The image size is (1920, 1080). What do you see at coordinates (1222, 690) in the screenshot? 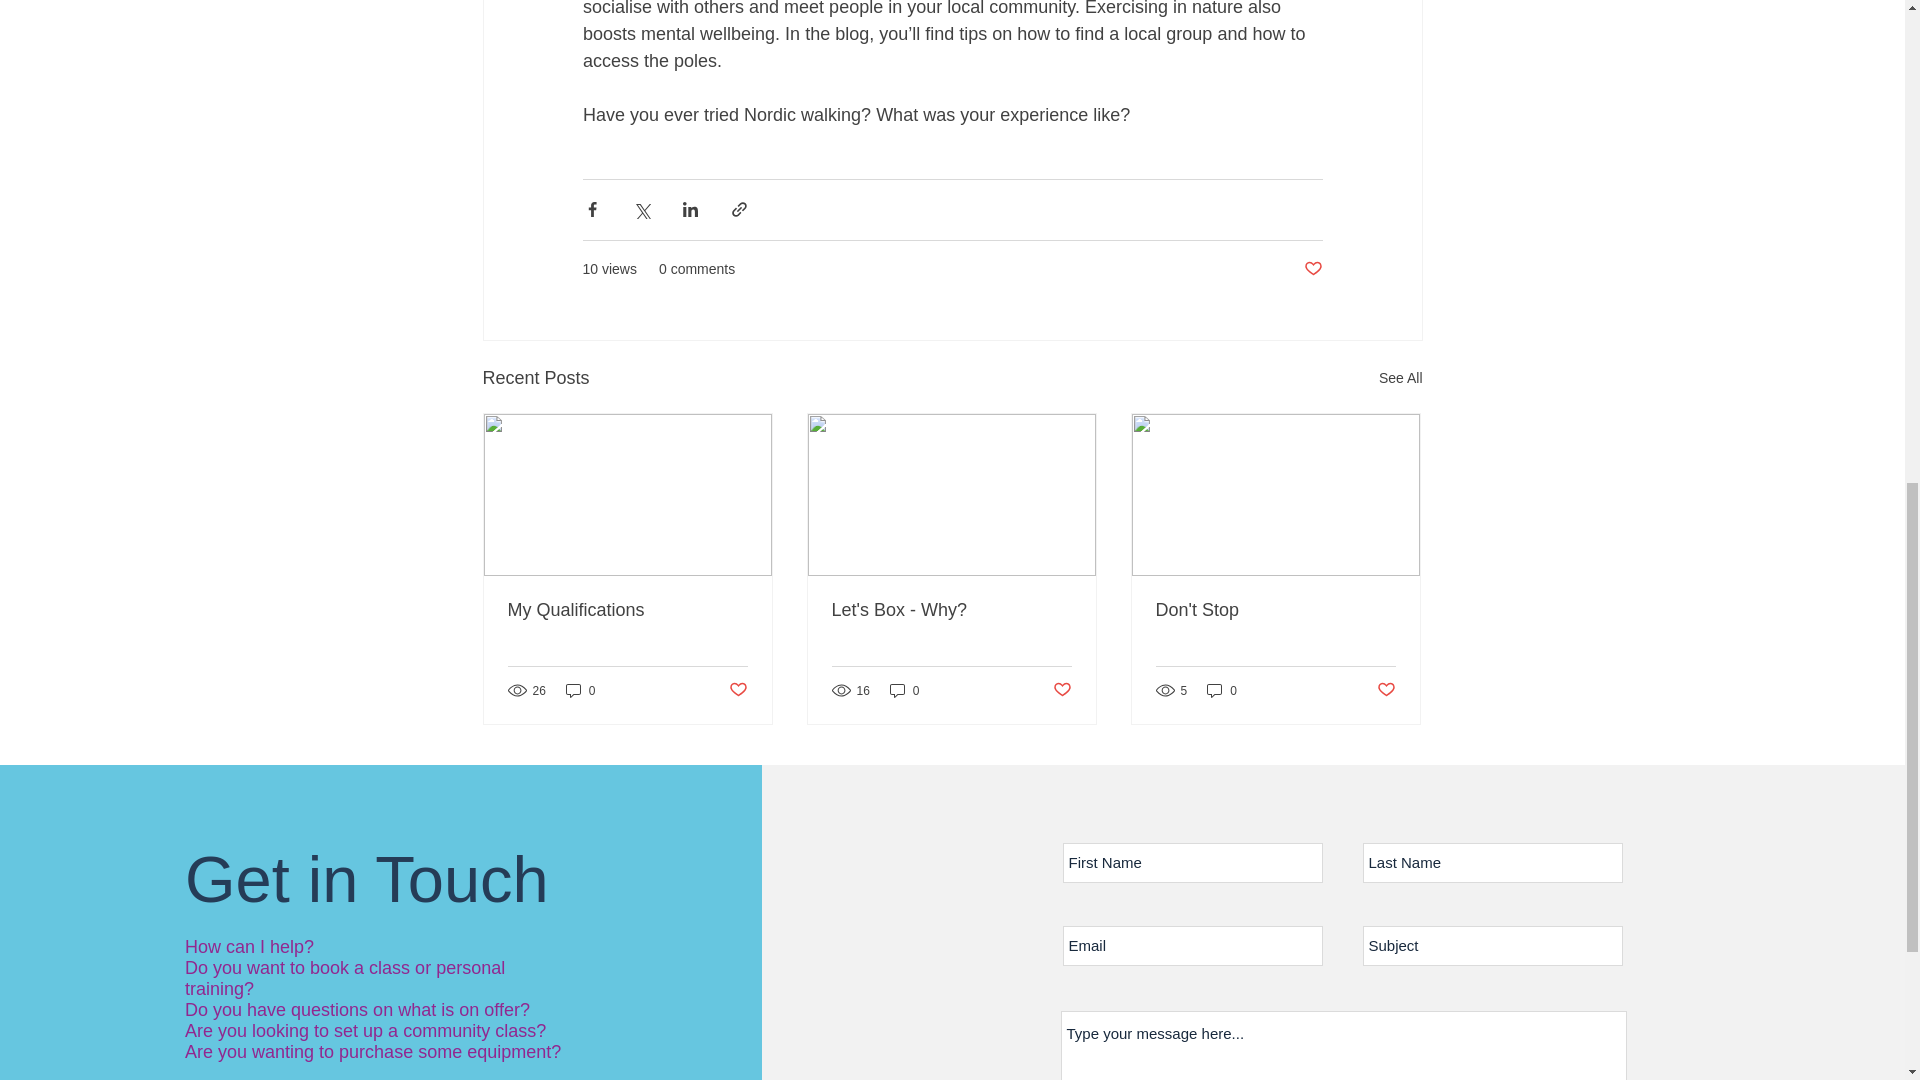
I see `0` at bounding box center [1222, 690].